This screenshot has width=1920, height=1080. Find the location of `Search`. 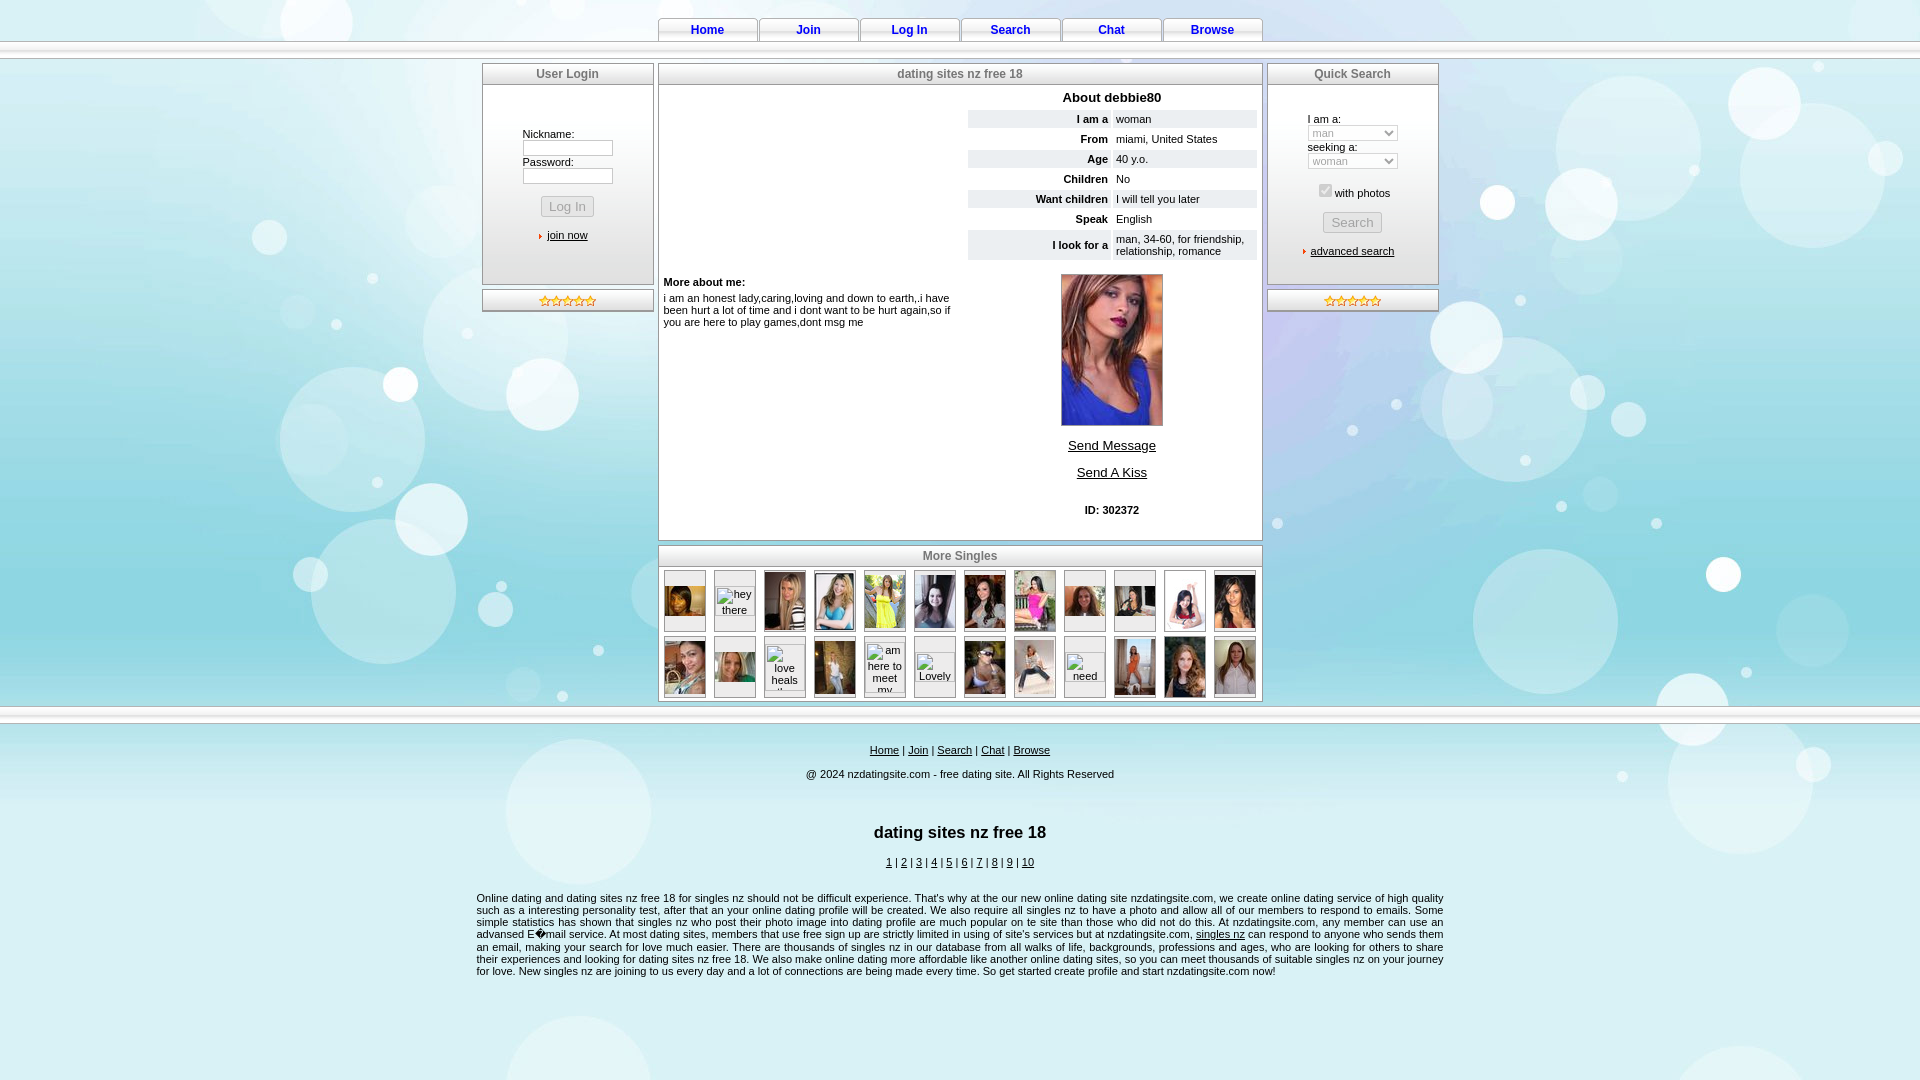

Search is located at coordinates (1010, 28).